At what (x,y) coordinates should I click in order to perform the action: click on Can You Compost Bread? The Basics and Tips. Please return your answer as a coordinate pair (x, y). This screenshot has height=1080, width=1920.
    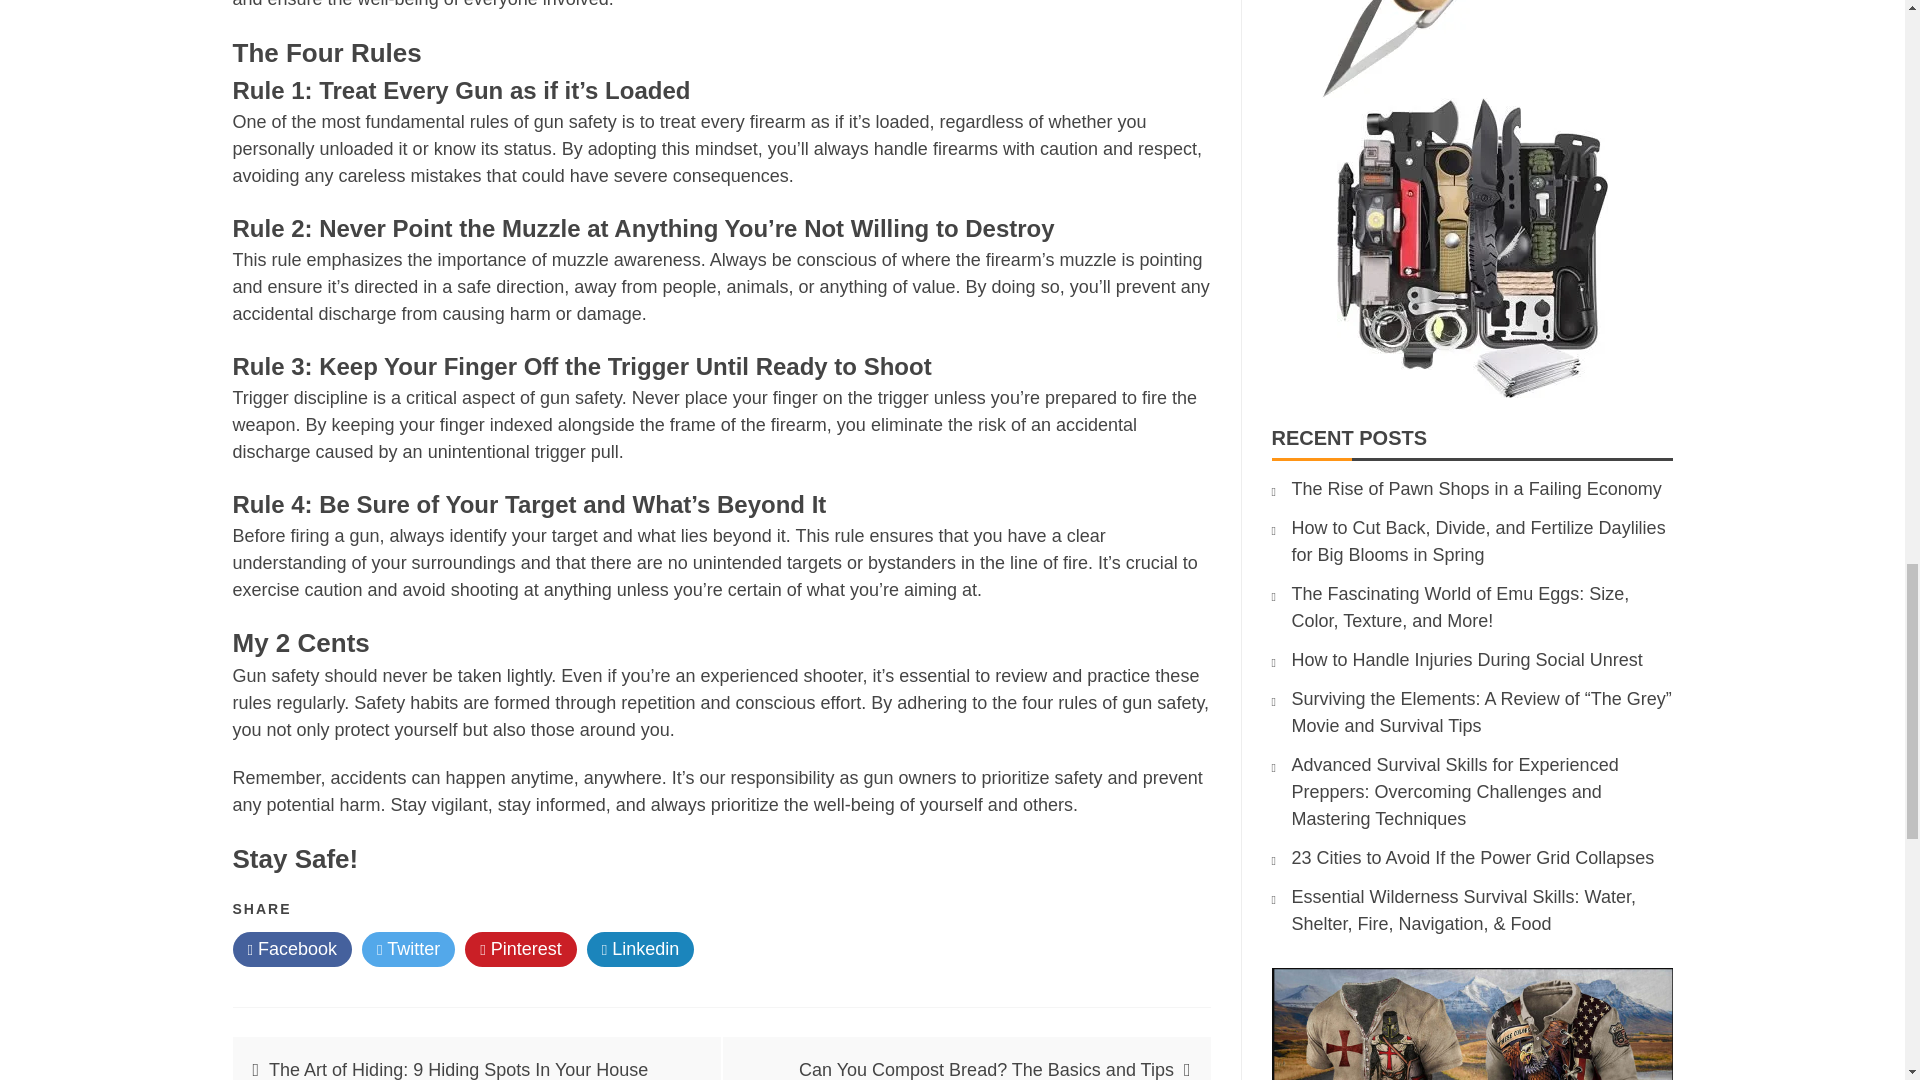
    Looking at the image, I should click on (986, 1070).